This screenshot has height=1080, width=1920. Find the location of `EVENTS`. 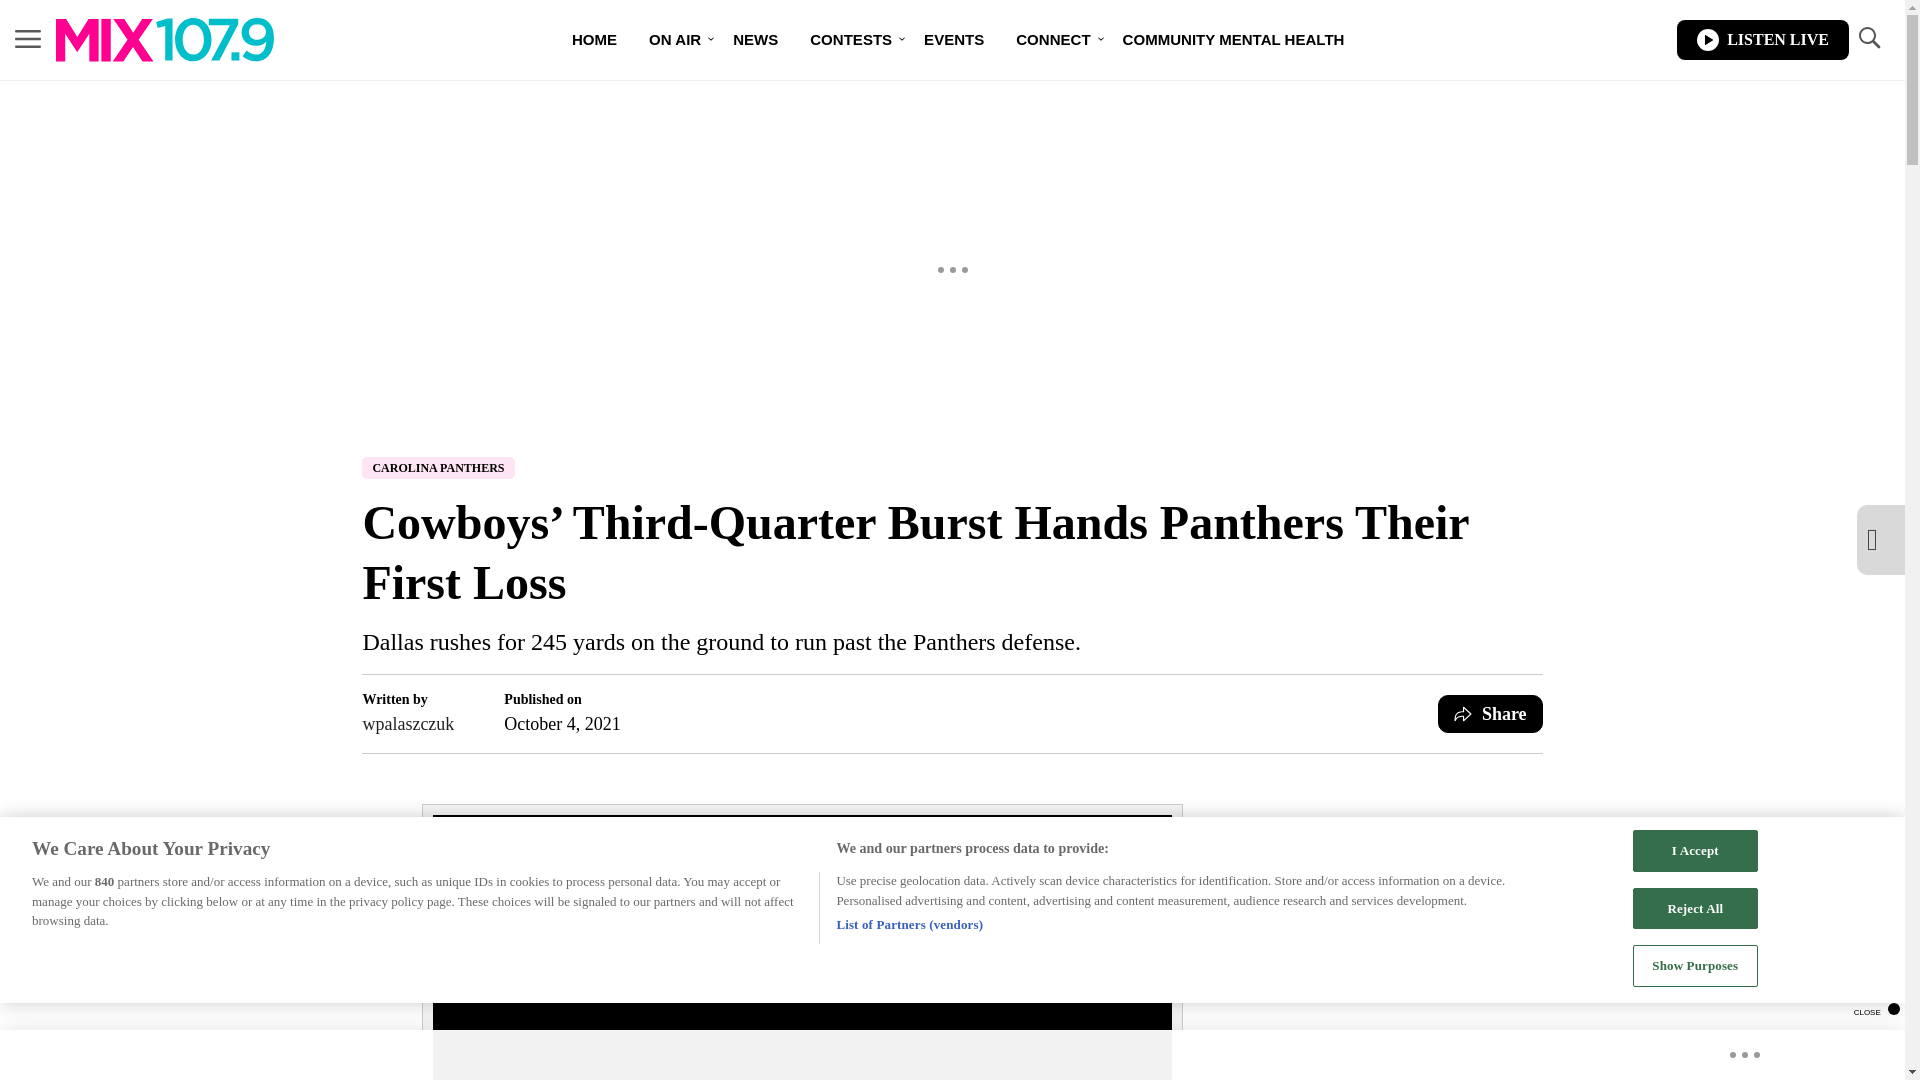

EVENTS is located at coordinates (954, 40).